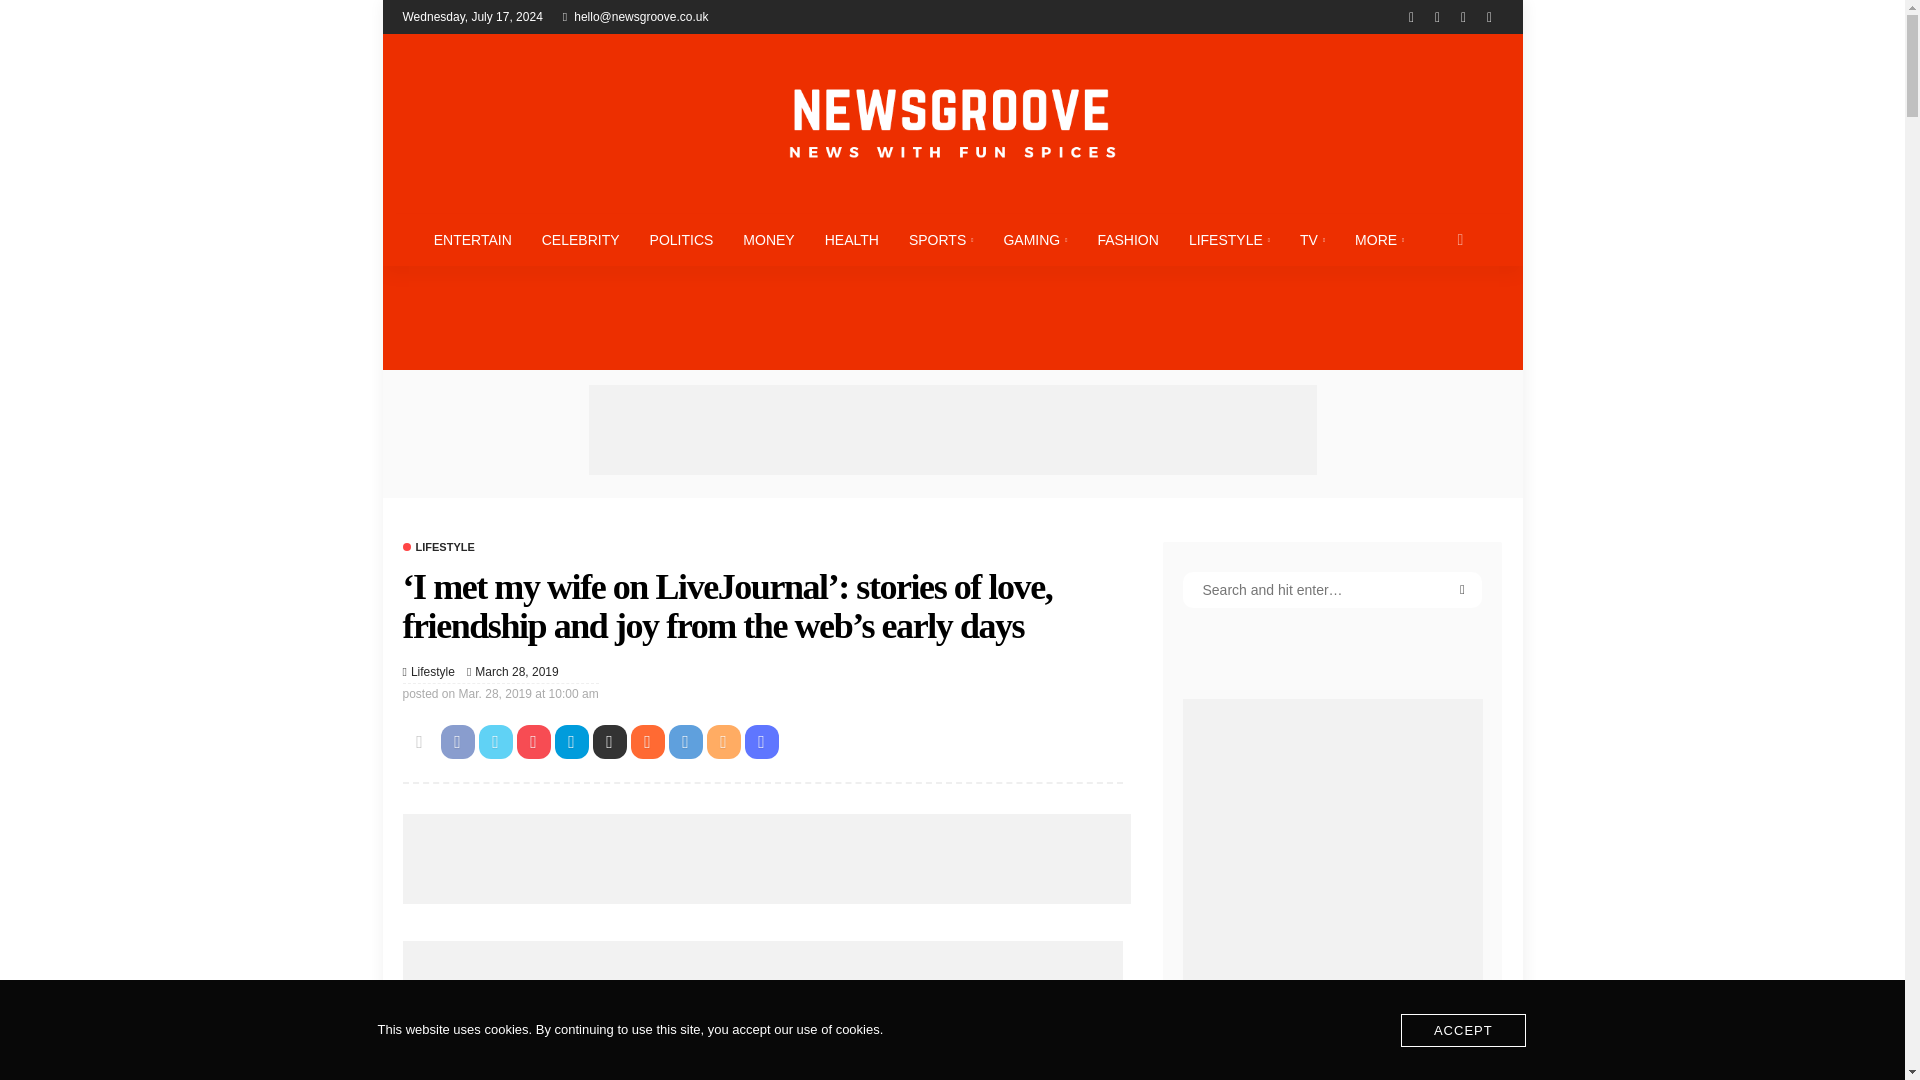  I want to click on Lifestyle, so click(432, 672).